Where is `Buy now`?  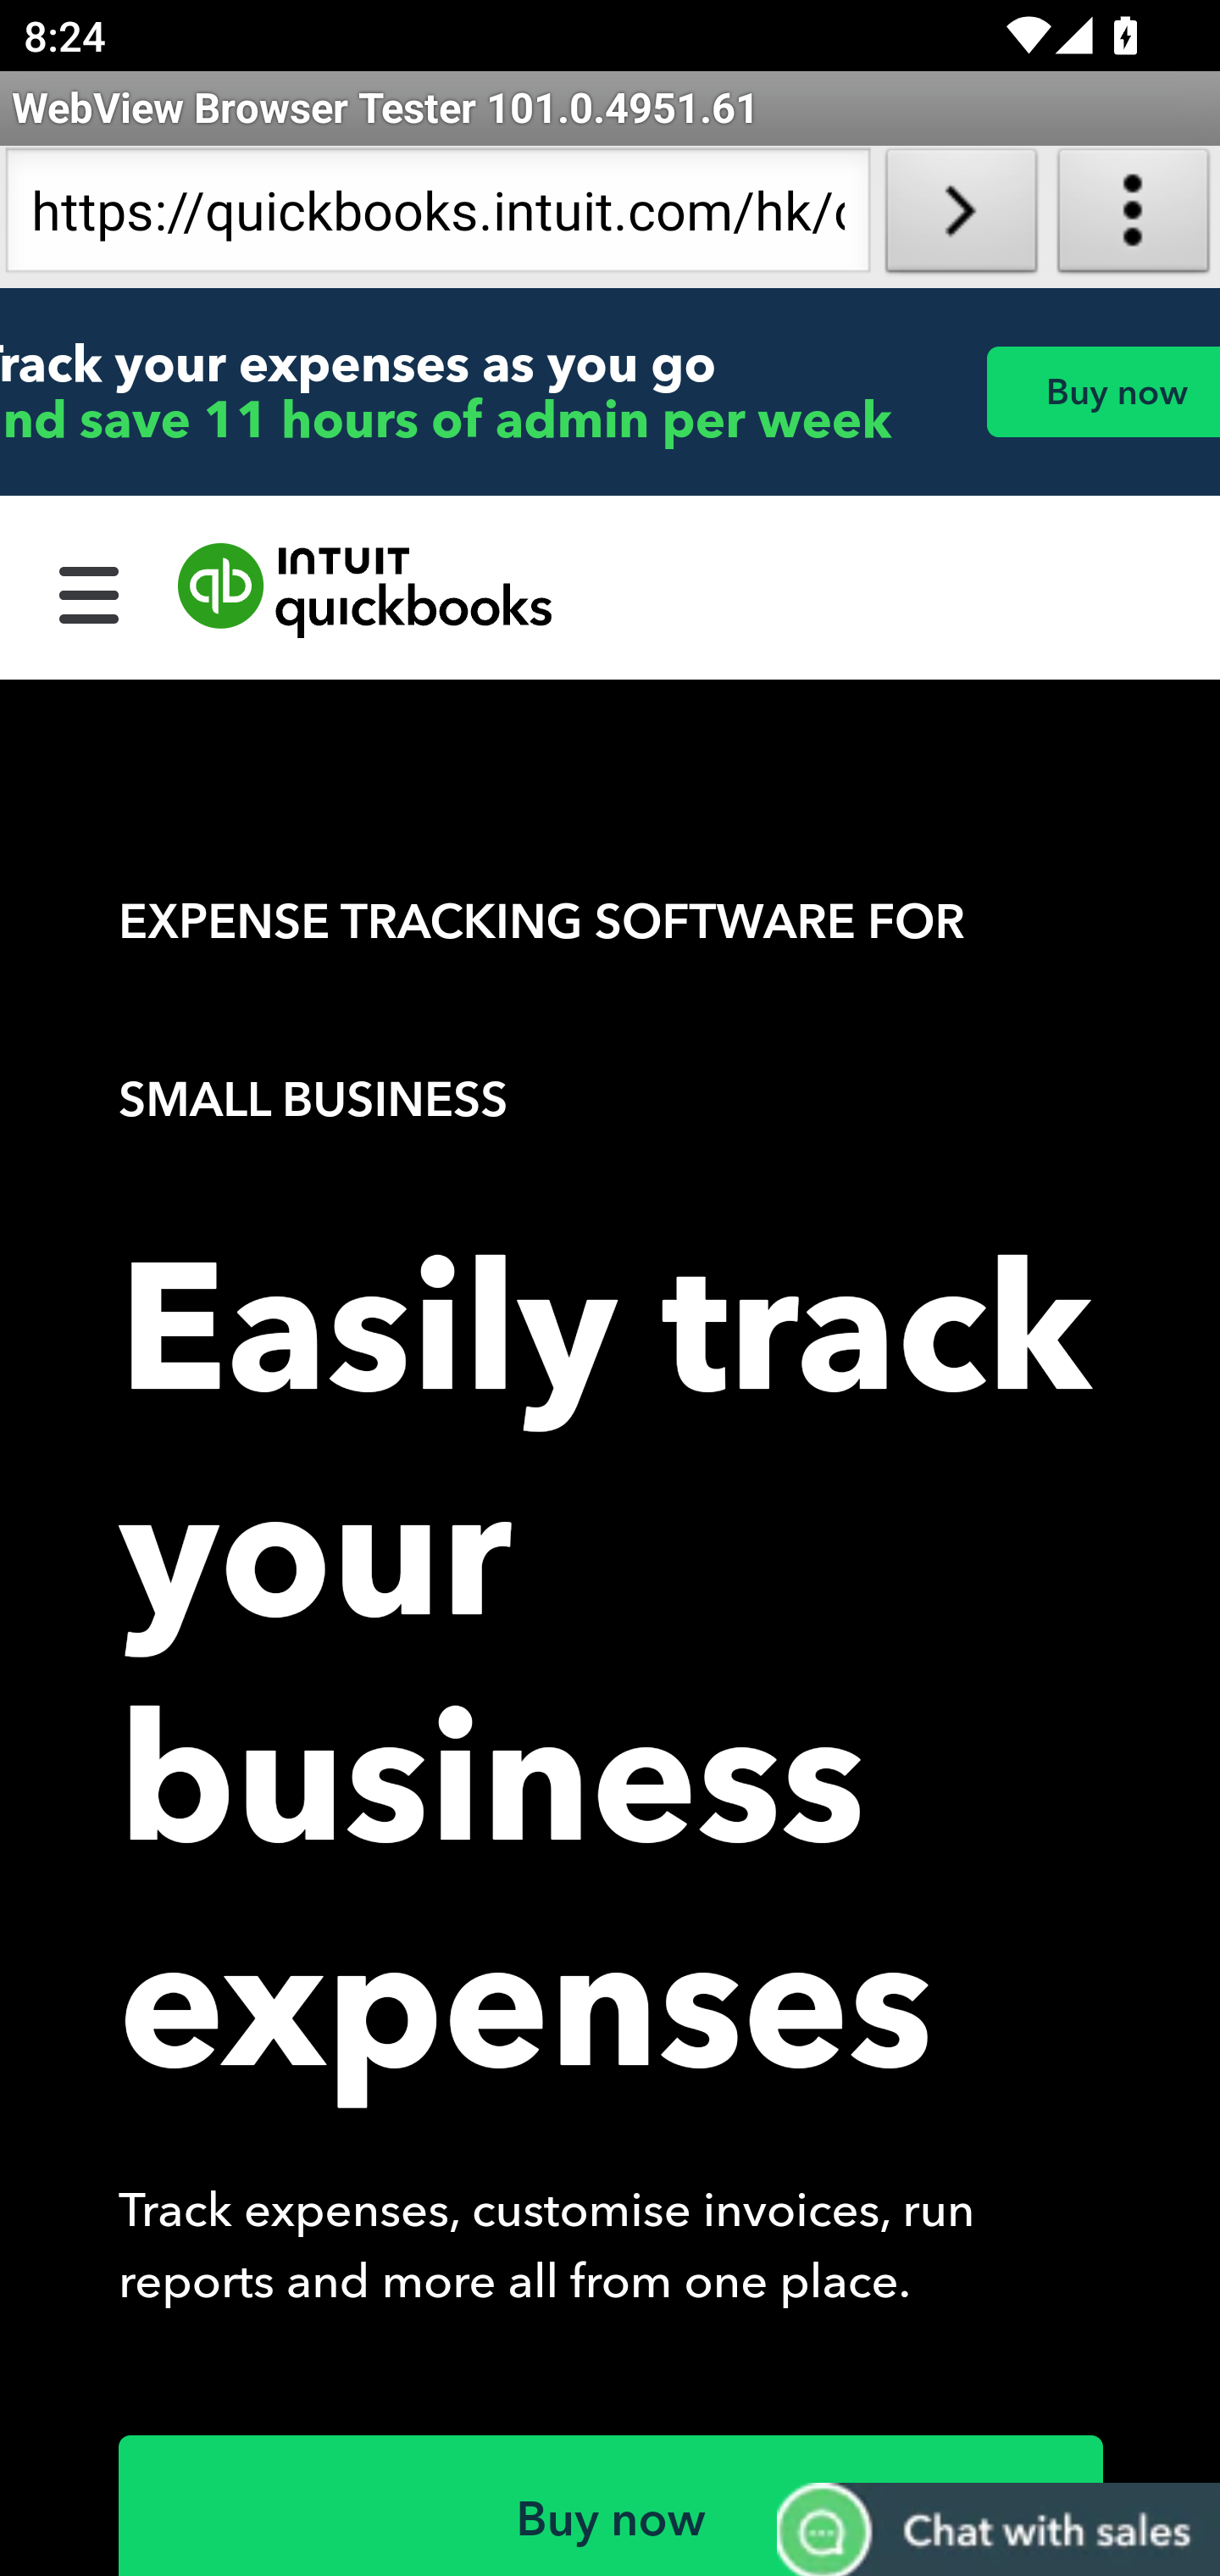
Buy now is located at coordinates (612, 2505).